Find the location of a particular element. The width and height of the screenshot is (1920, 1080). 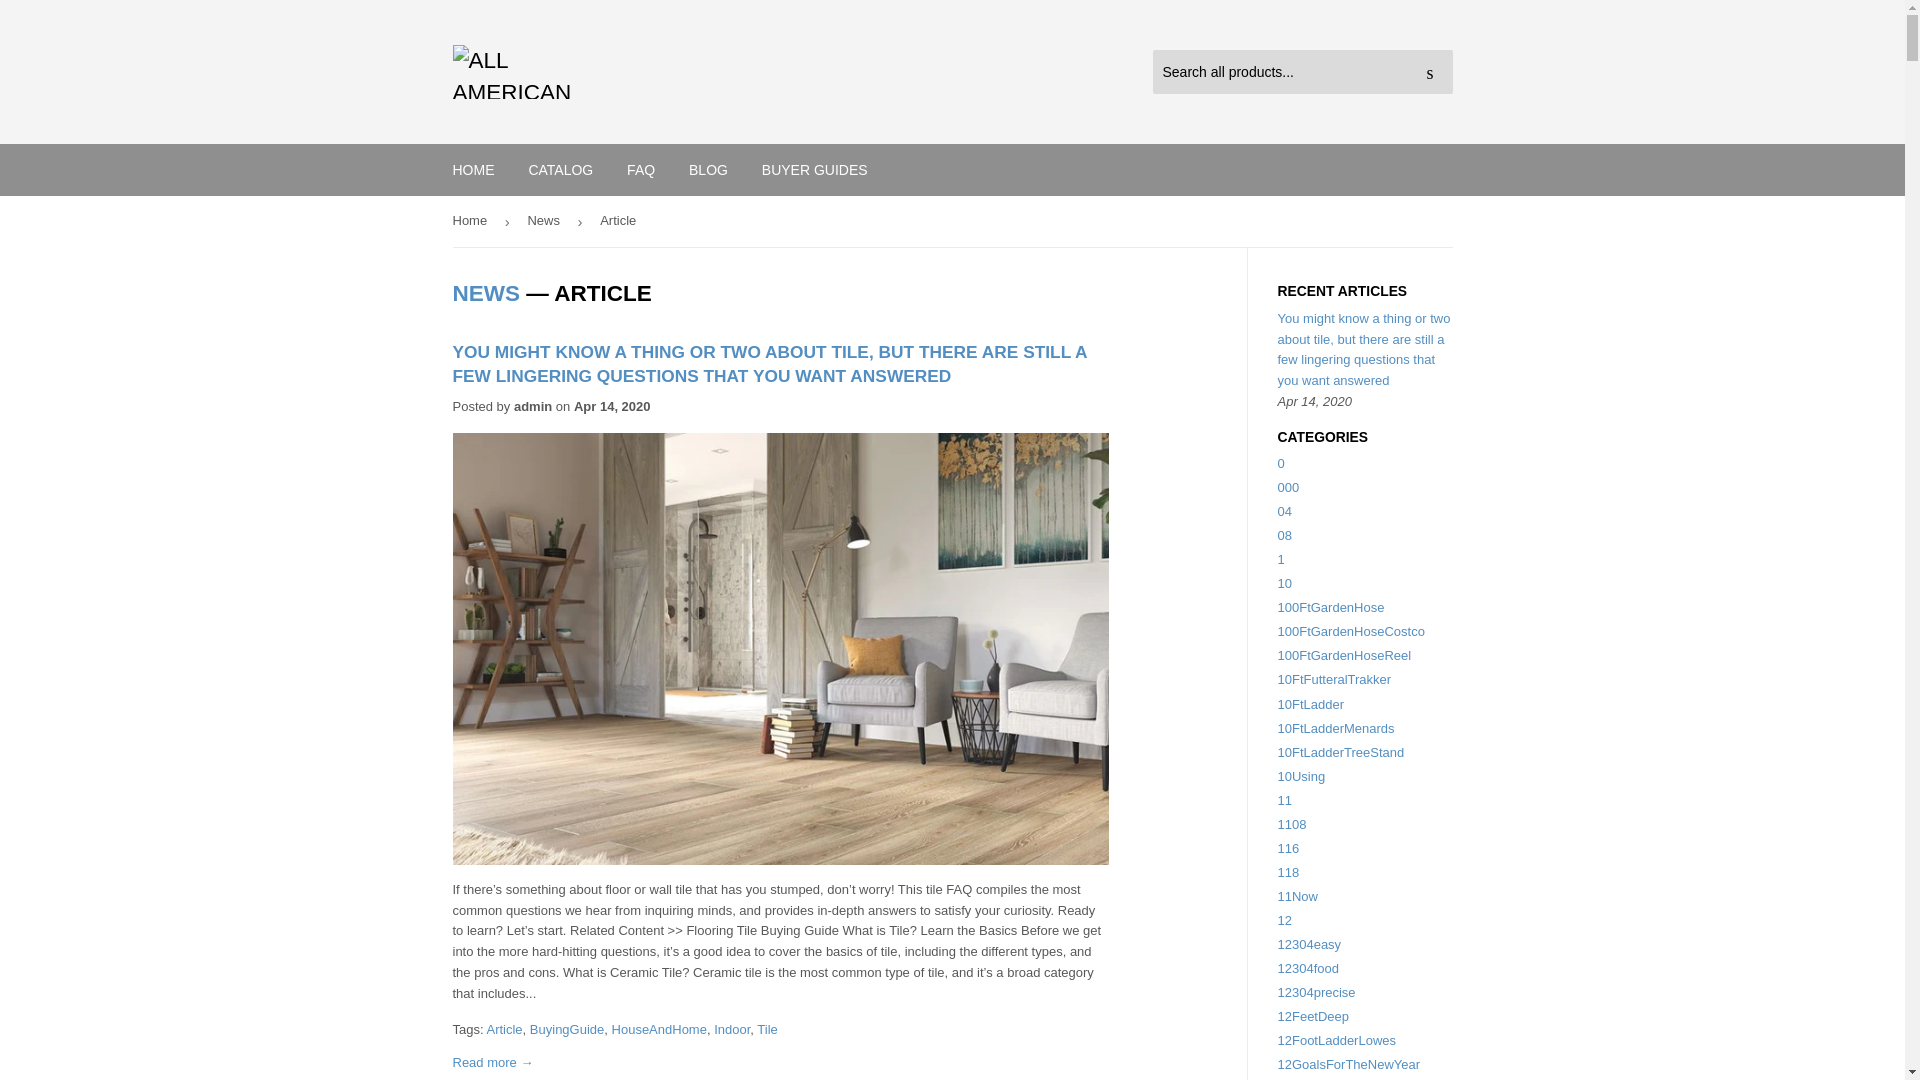

Show articles tagged 100FtGardenHoseCostco is located at coordinates (1351, 632).